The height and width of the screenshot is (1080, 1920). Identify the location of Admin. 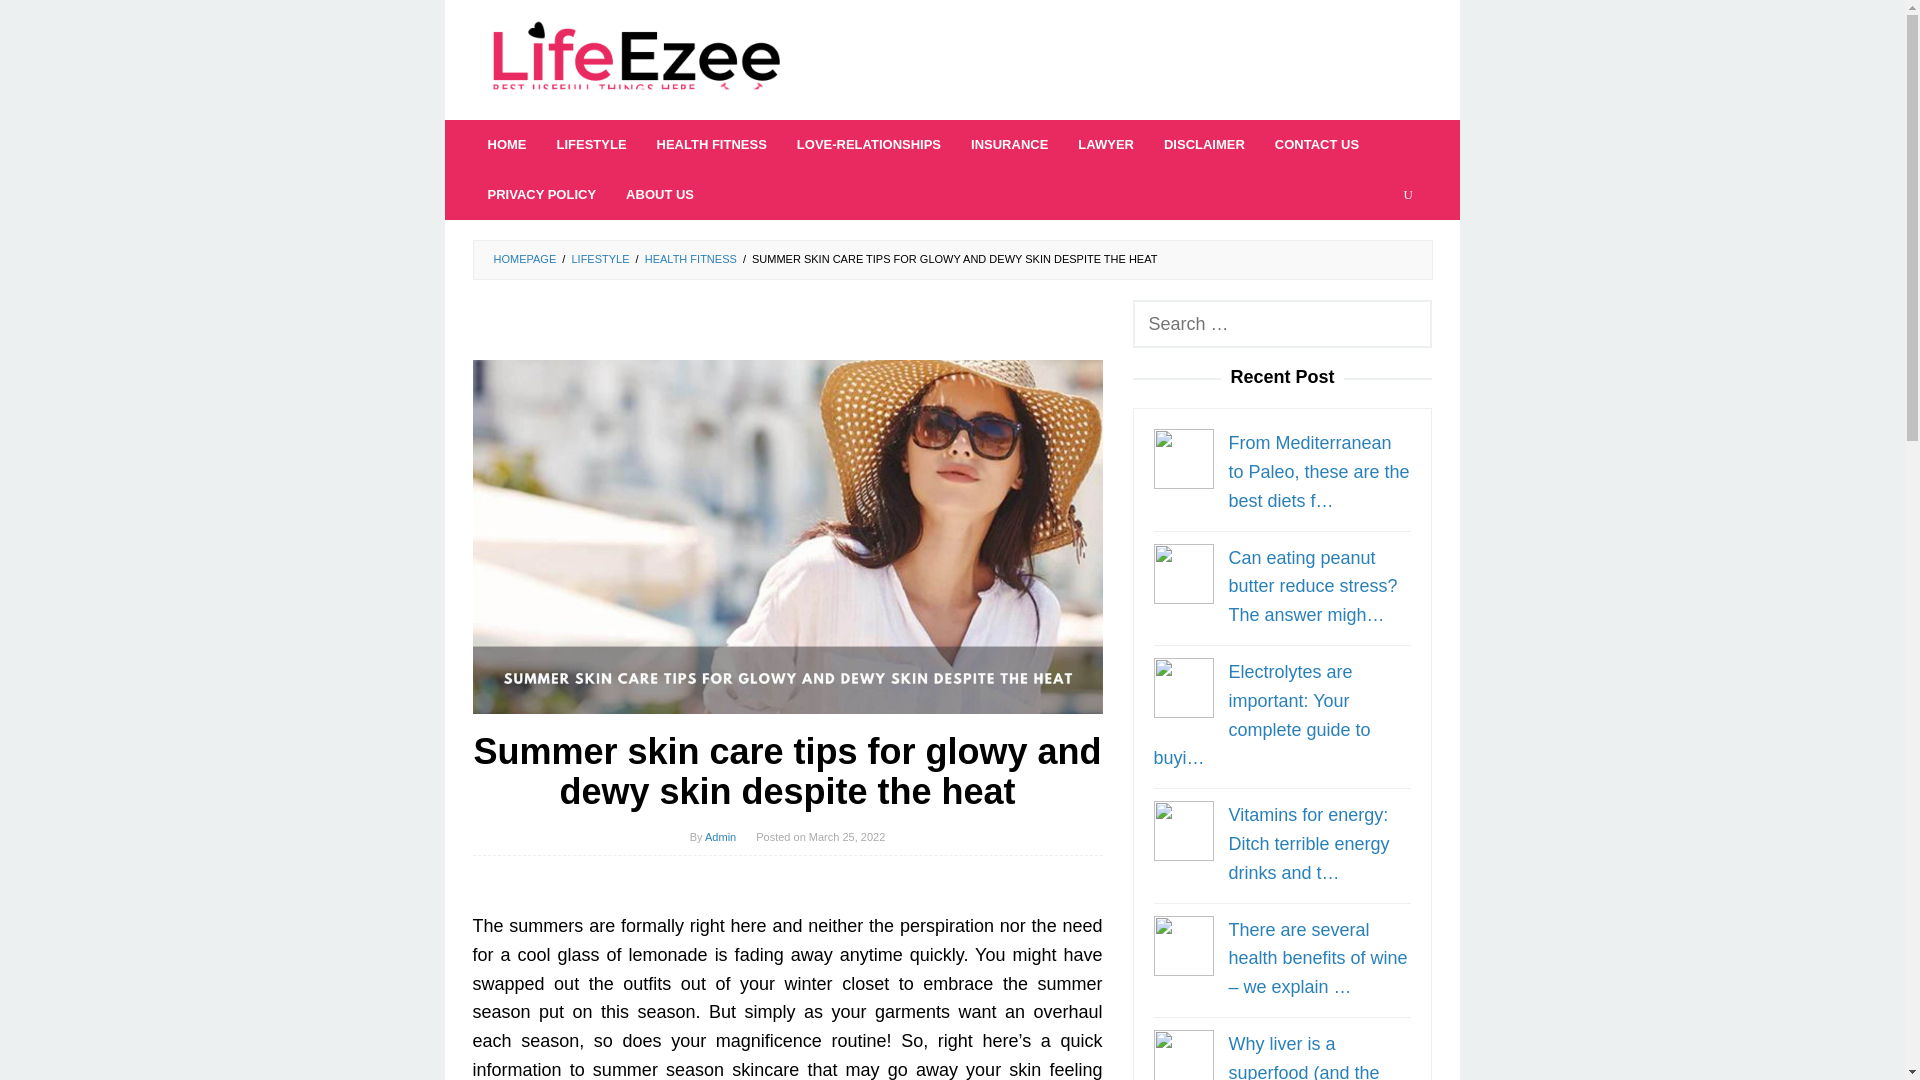
(720, 836).